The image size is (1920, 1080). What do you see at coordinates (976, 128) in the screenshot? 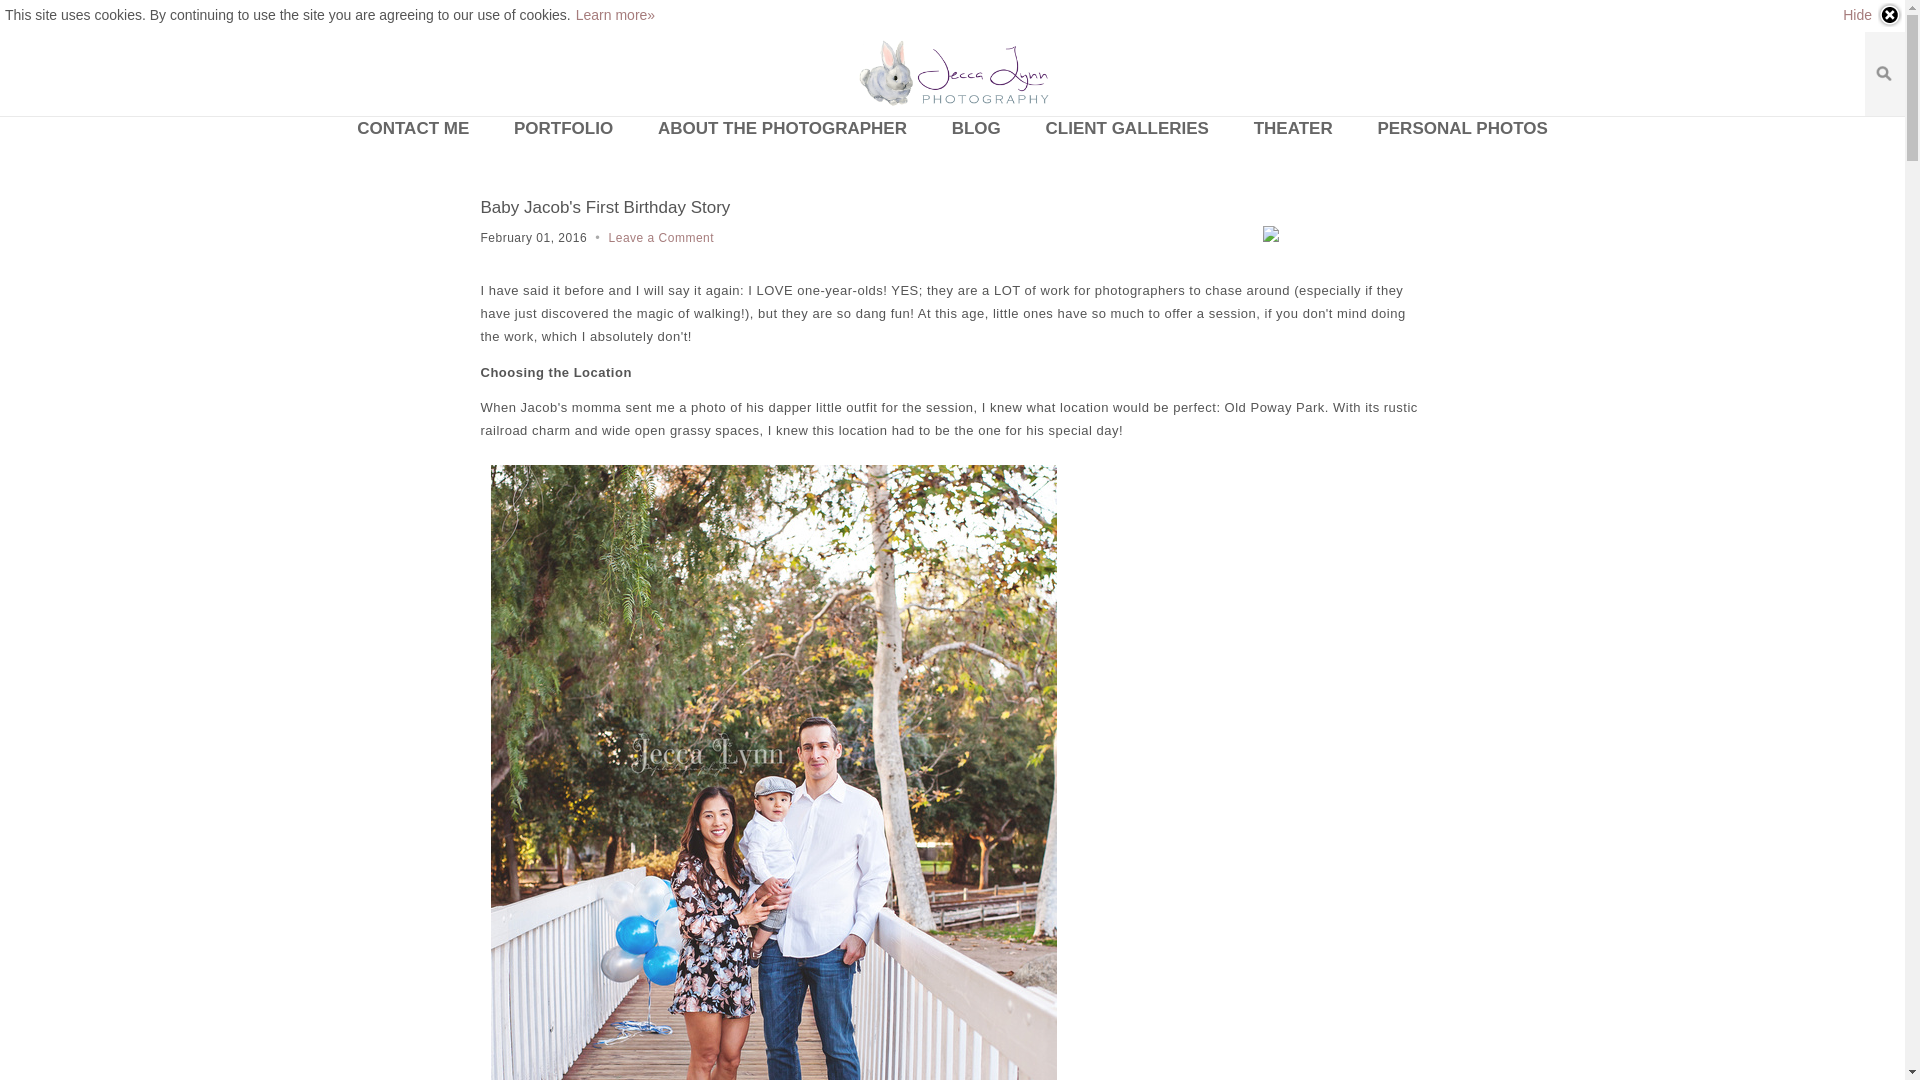
I see `BLOG` at bounding box center [976, 128].